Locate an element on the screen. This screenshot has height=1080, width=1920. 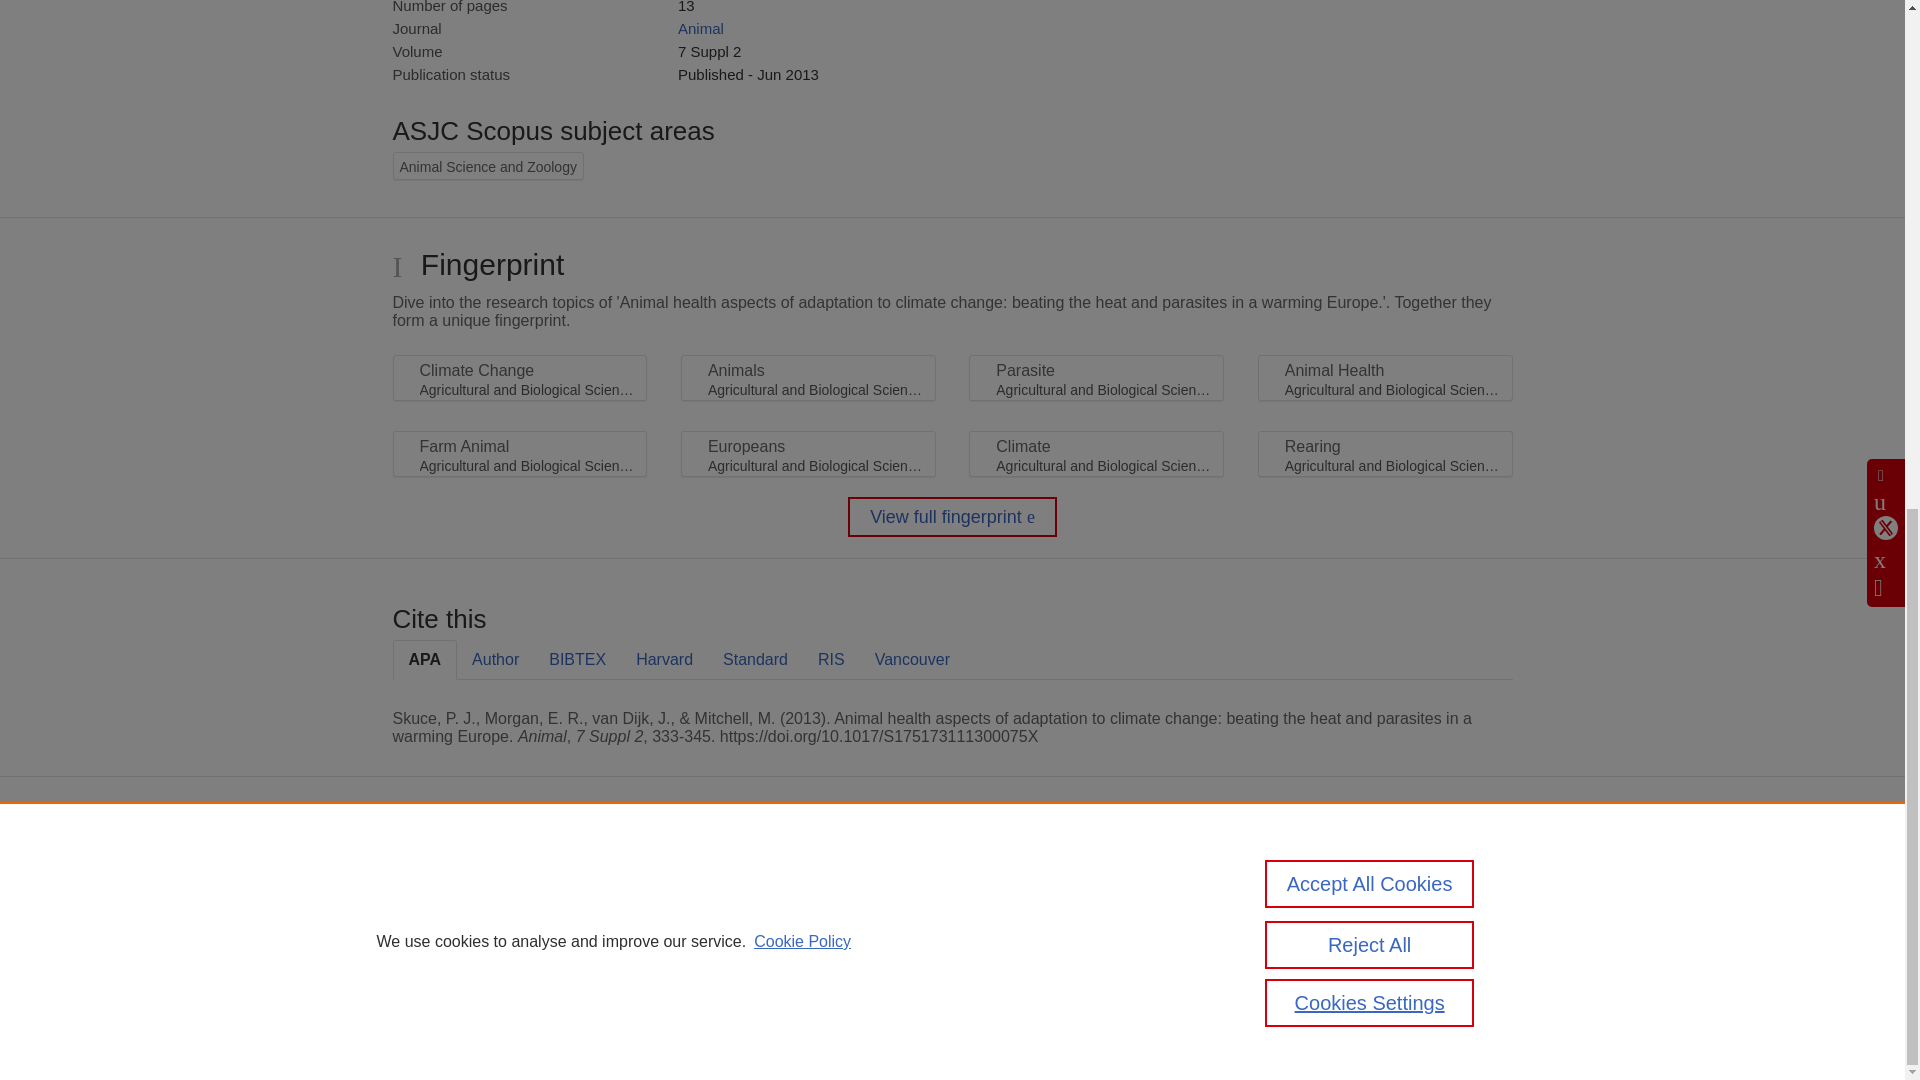
Animal is located at coordinates (700, 28).